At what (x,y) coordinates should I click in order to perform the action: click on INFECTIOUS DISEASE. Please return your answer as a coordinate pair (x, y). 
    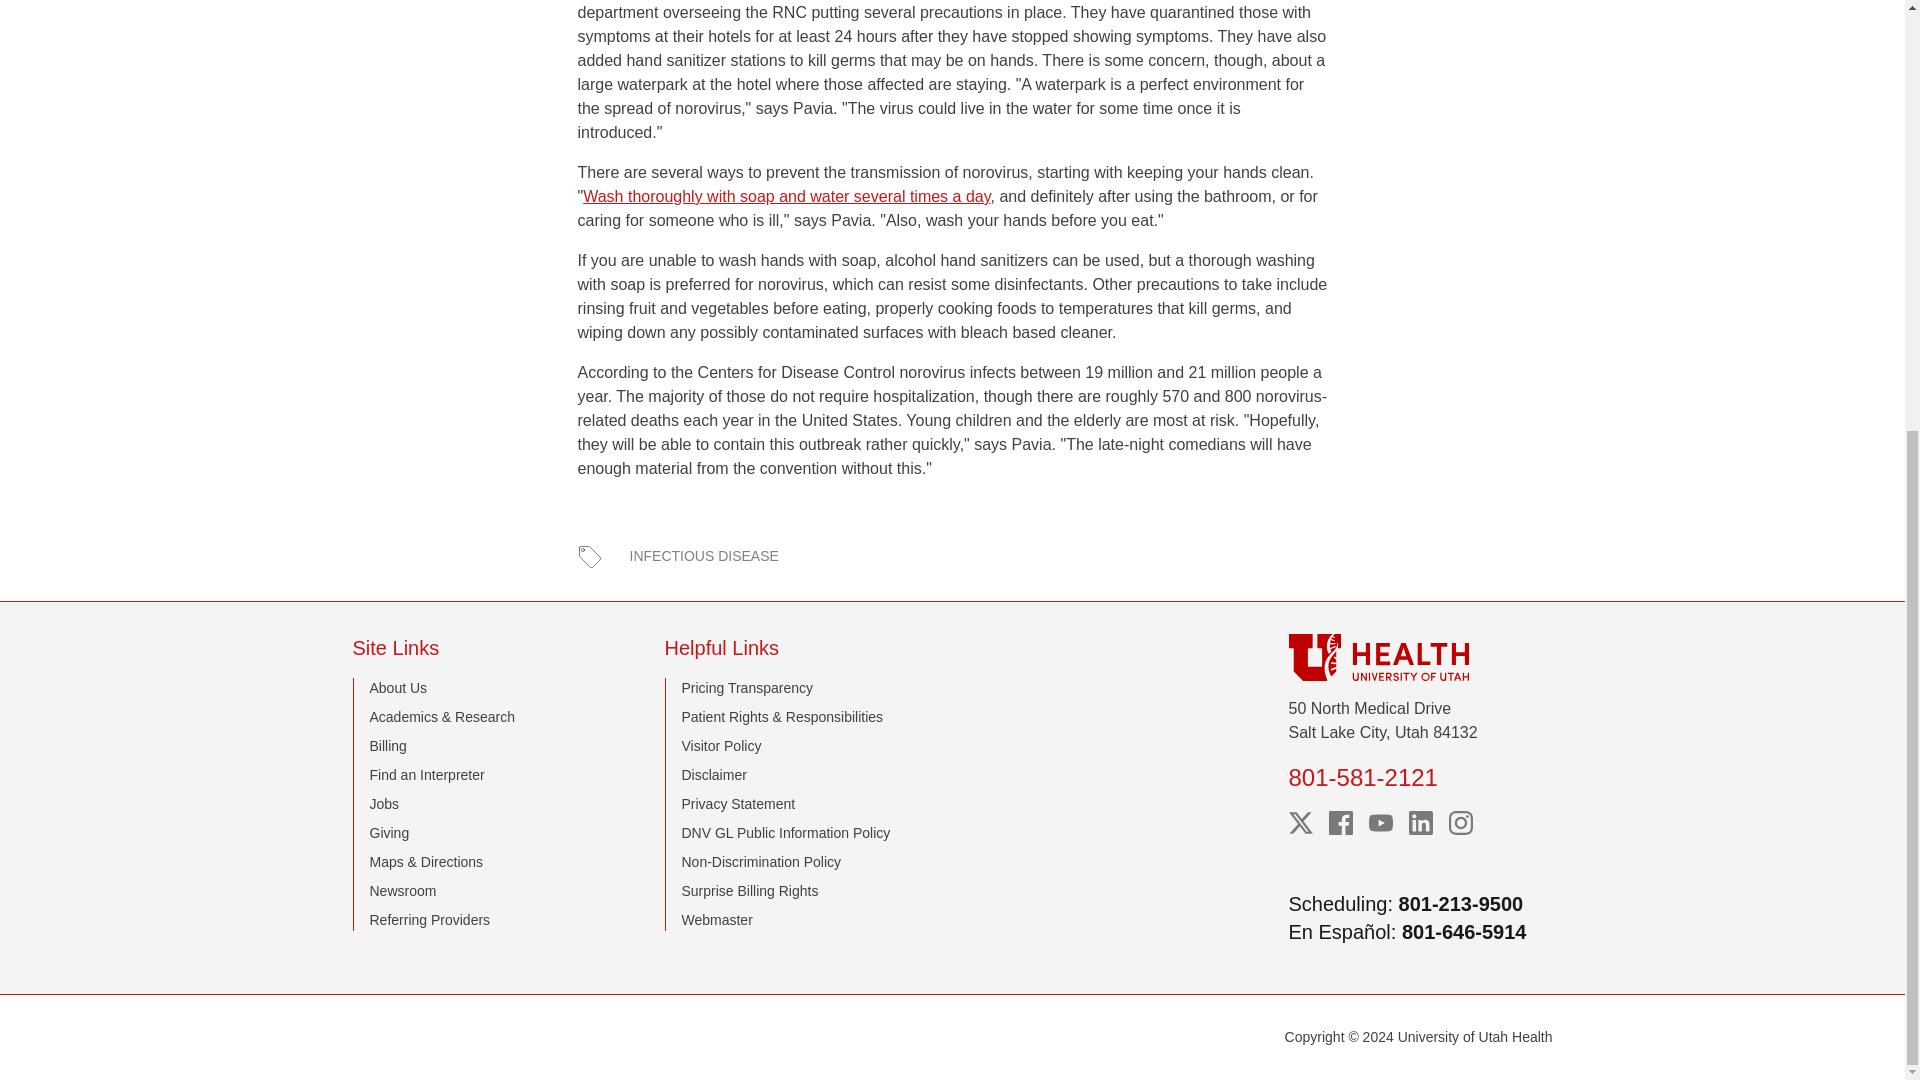
    Looking at the image, I should click on (704, 556).